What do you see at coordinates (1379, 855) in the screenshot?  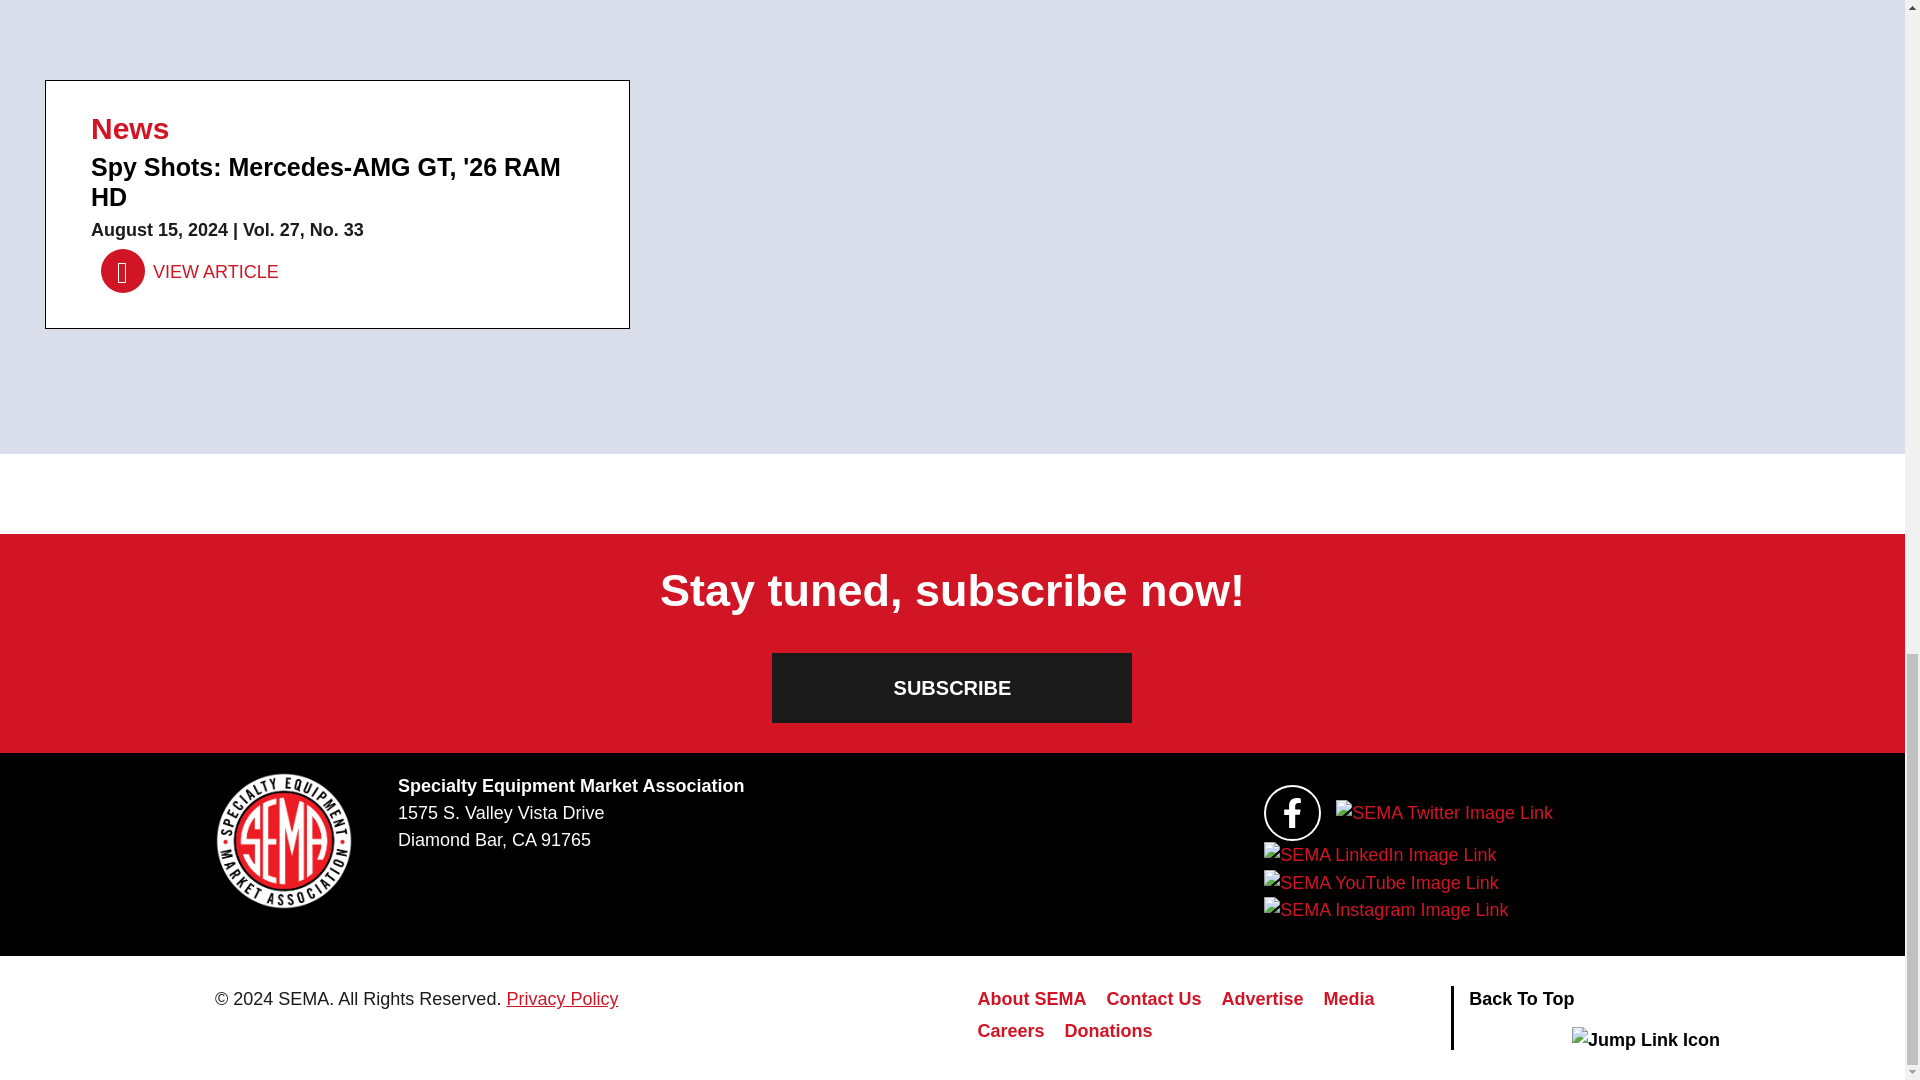 I see `SEMA LinkedIn Link` at bounding box center [1379, 855].